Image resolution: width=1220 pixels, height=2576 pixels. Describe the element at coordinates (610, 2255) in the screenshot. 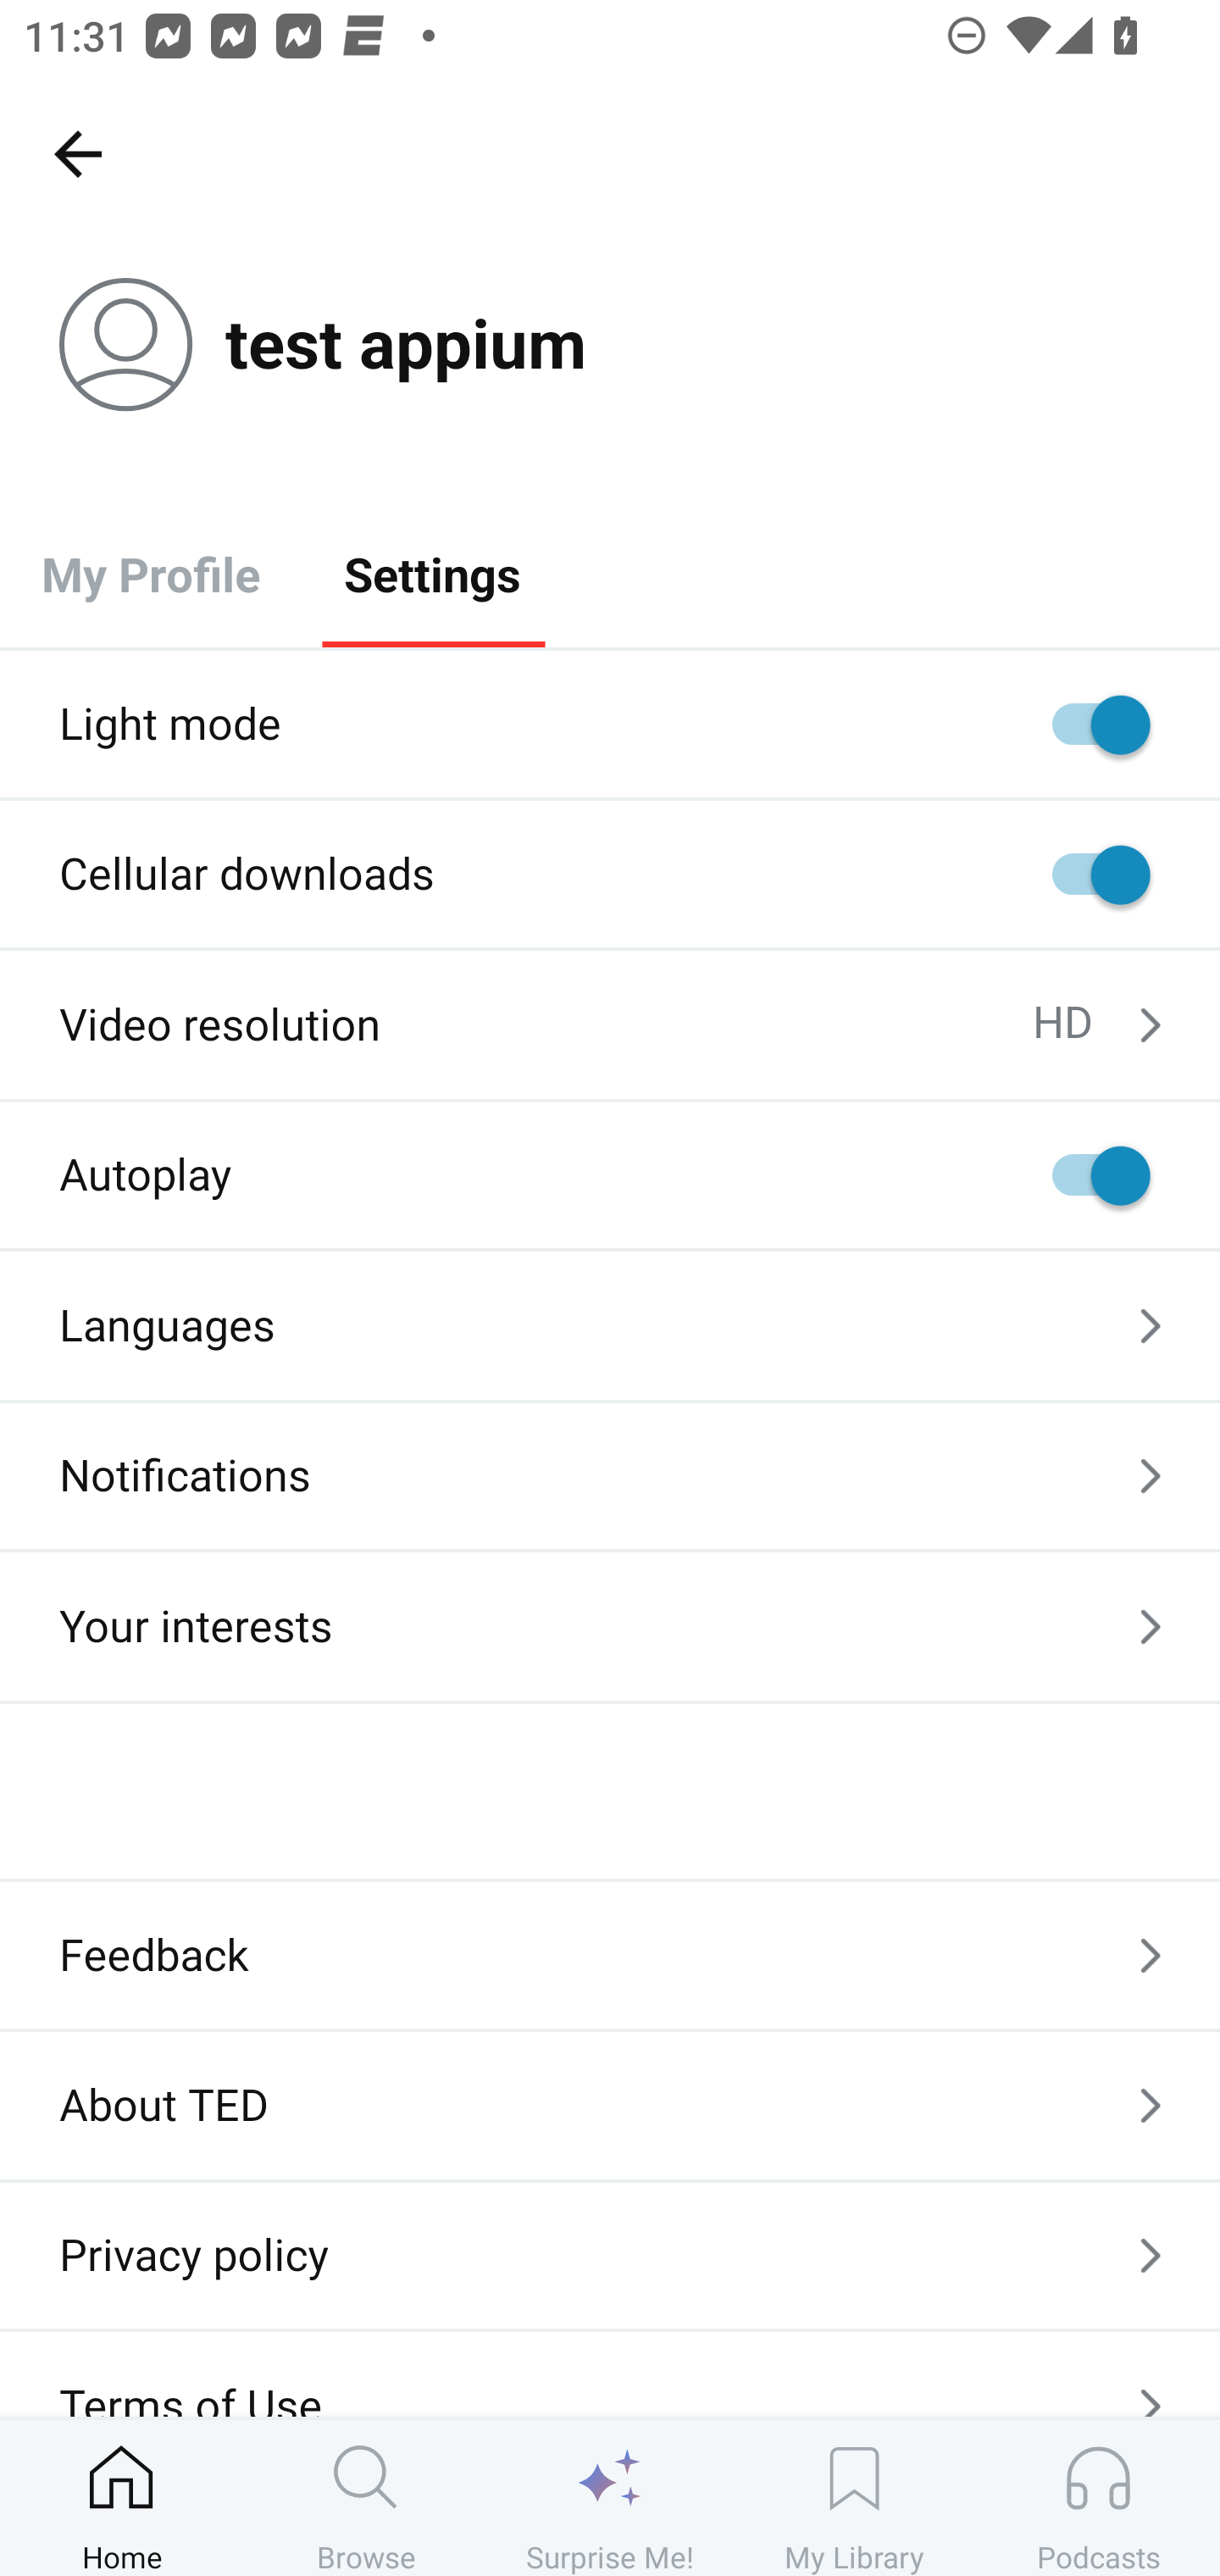

I see `Privacy policy` at that location.